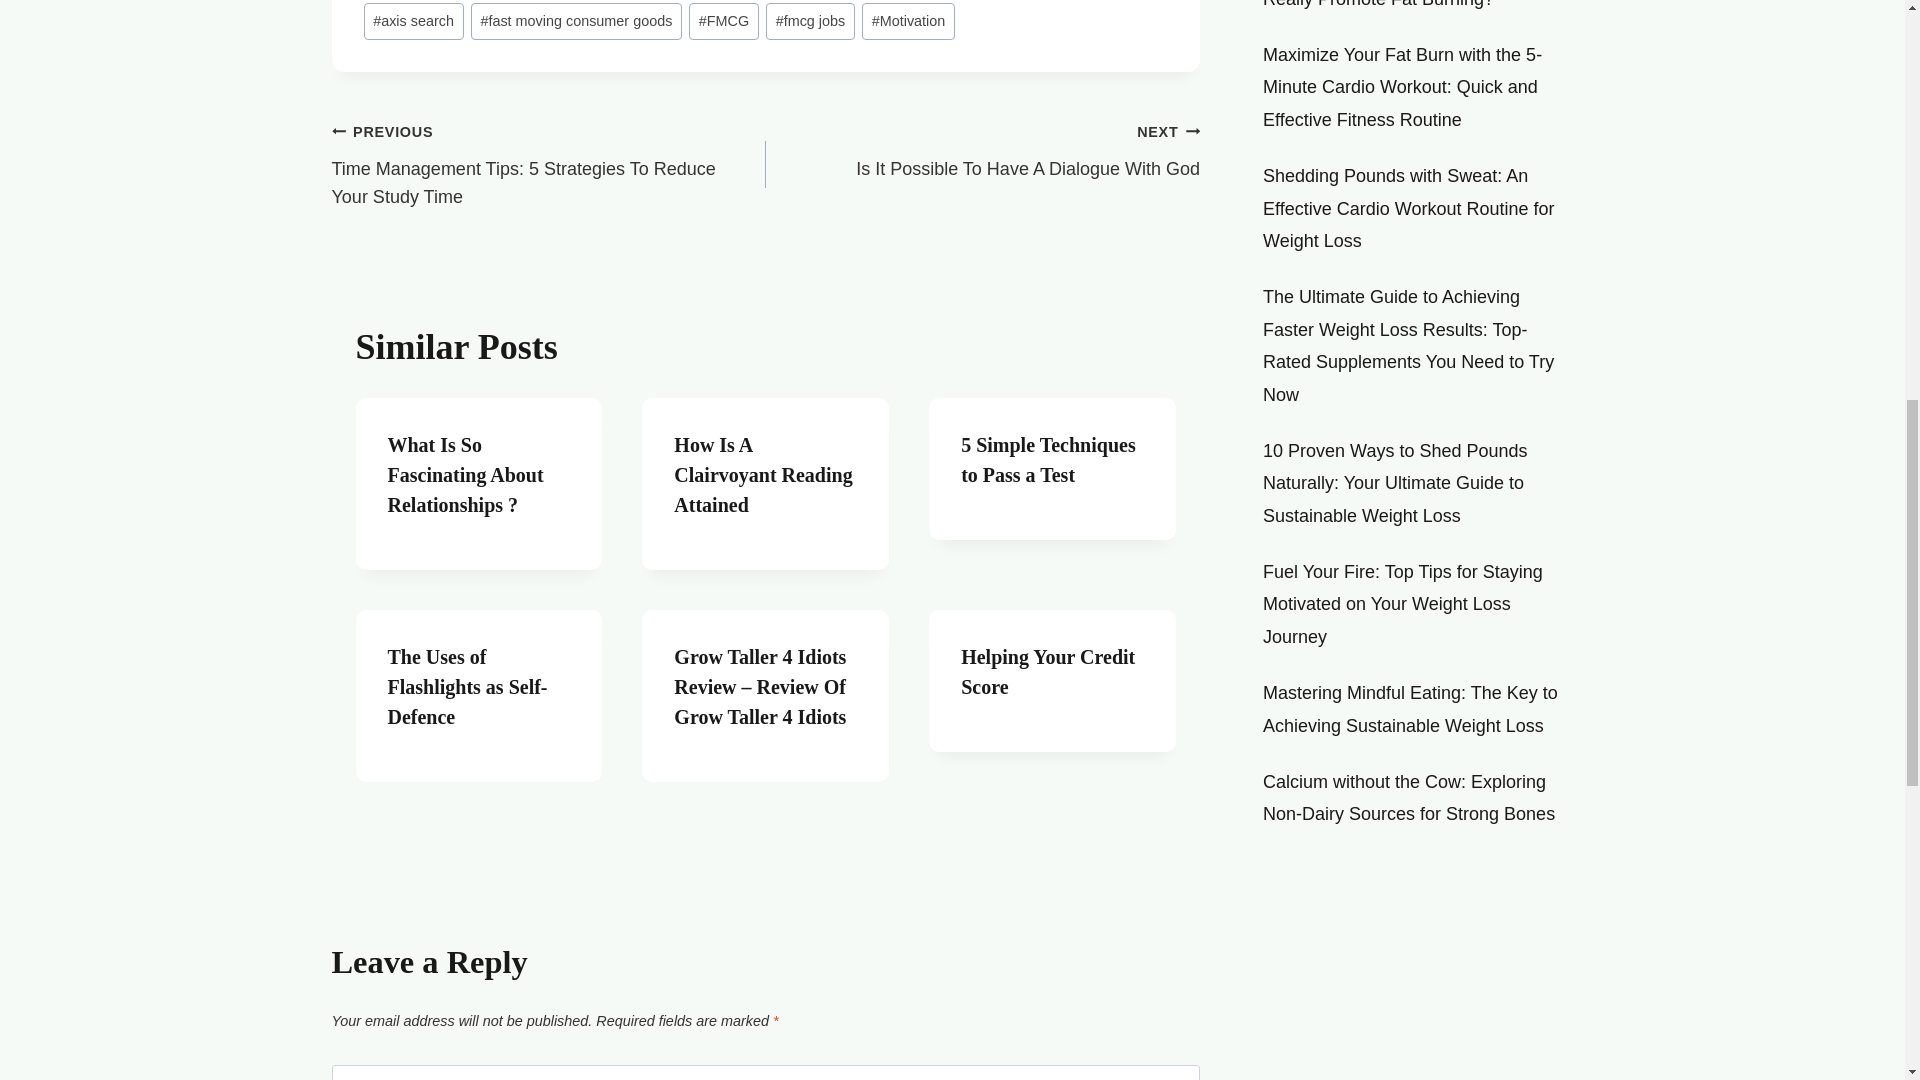 Image resolution: width=1920 pixels, height=1080 pixels. Describe the element at coordinates (908, 21) in the screenshot. I see `fmcg jobs` at that location.